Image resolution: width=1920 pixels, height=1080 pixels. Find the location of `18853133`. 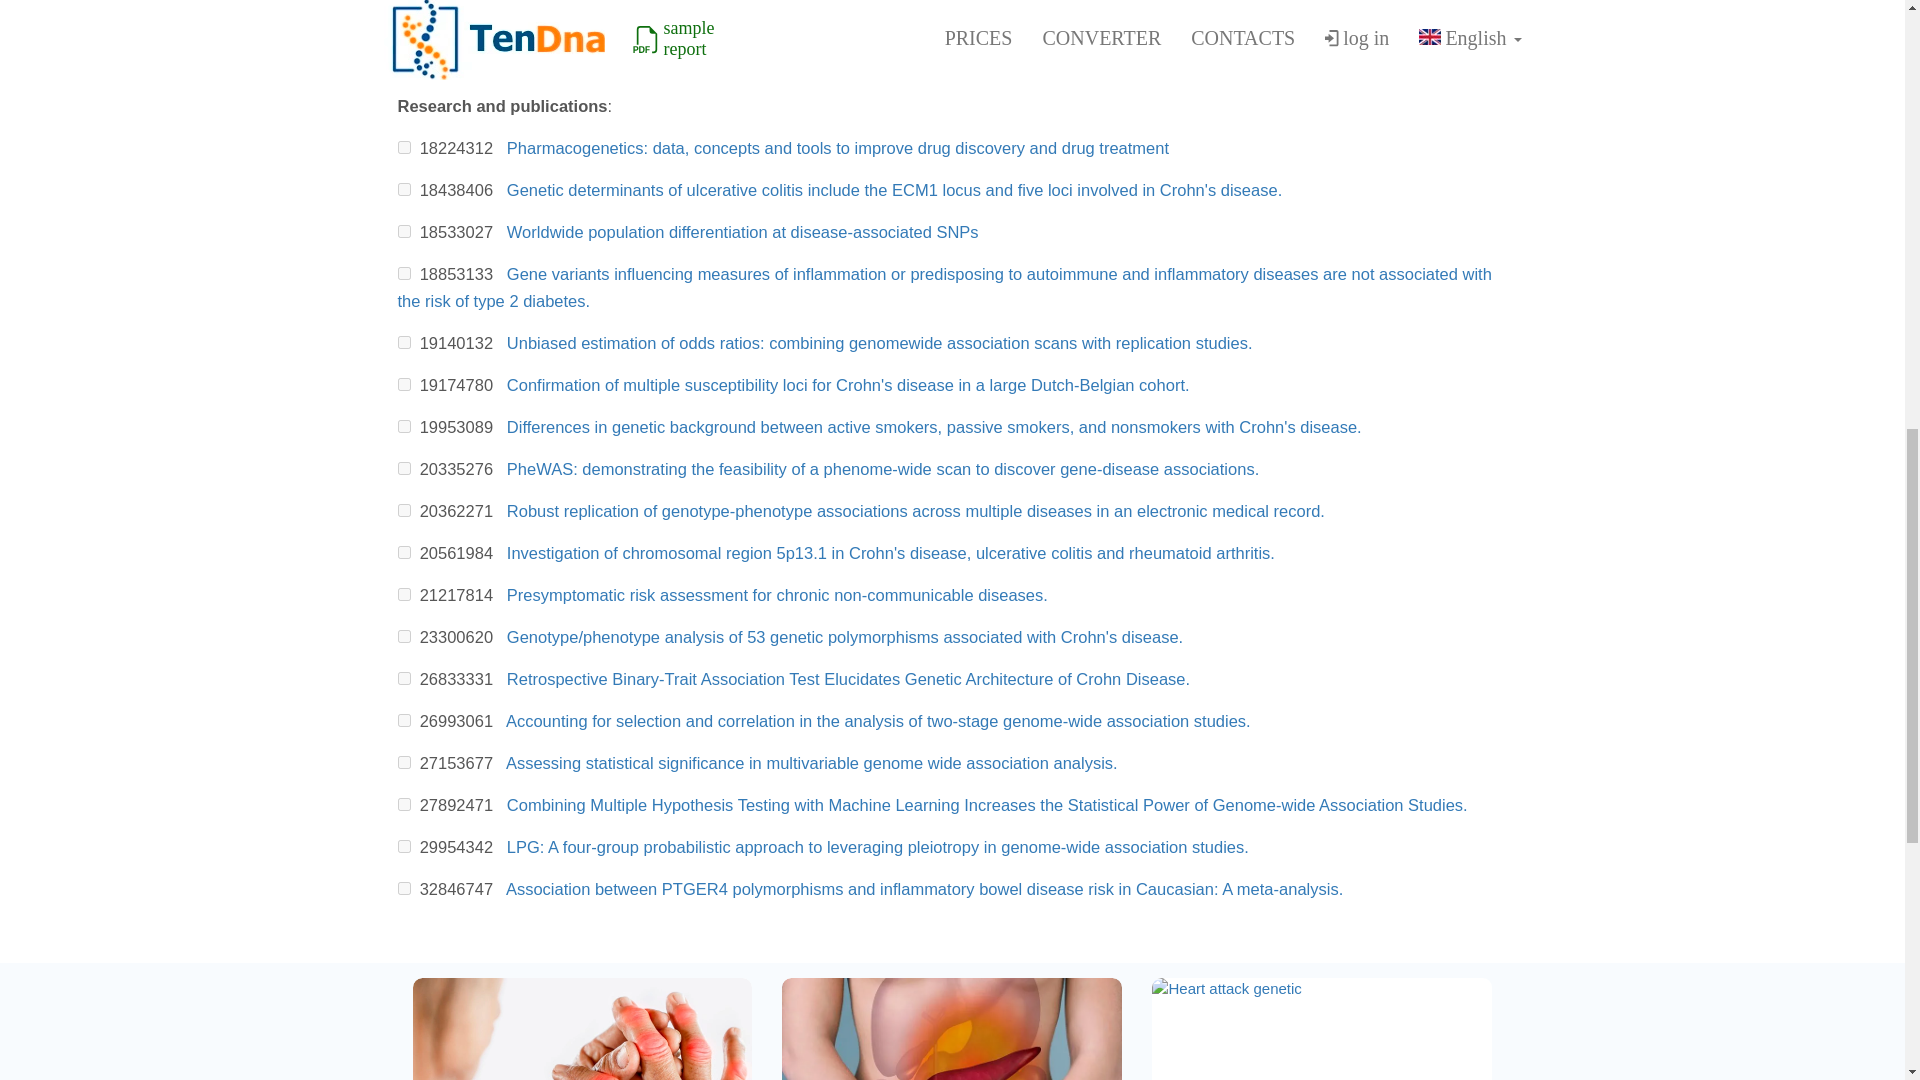

18853133 is located at coordinates (404, 272).